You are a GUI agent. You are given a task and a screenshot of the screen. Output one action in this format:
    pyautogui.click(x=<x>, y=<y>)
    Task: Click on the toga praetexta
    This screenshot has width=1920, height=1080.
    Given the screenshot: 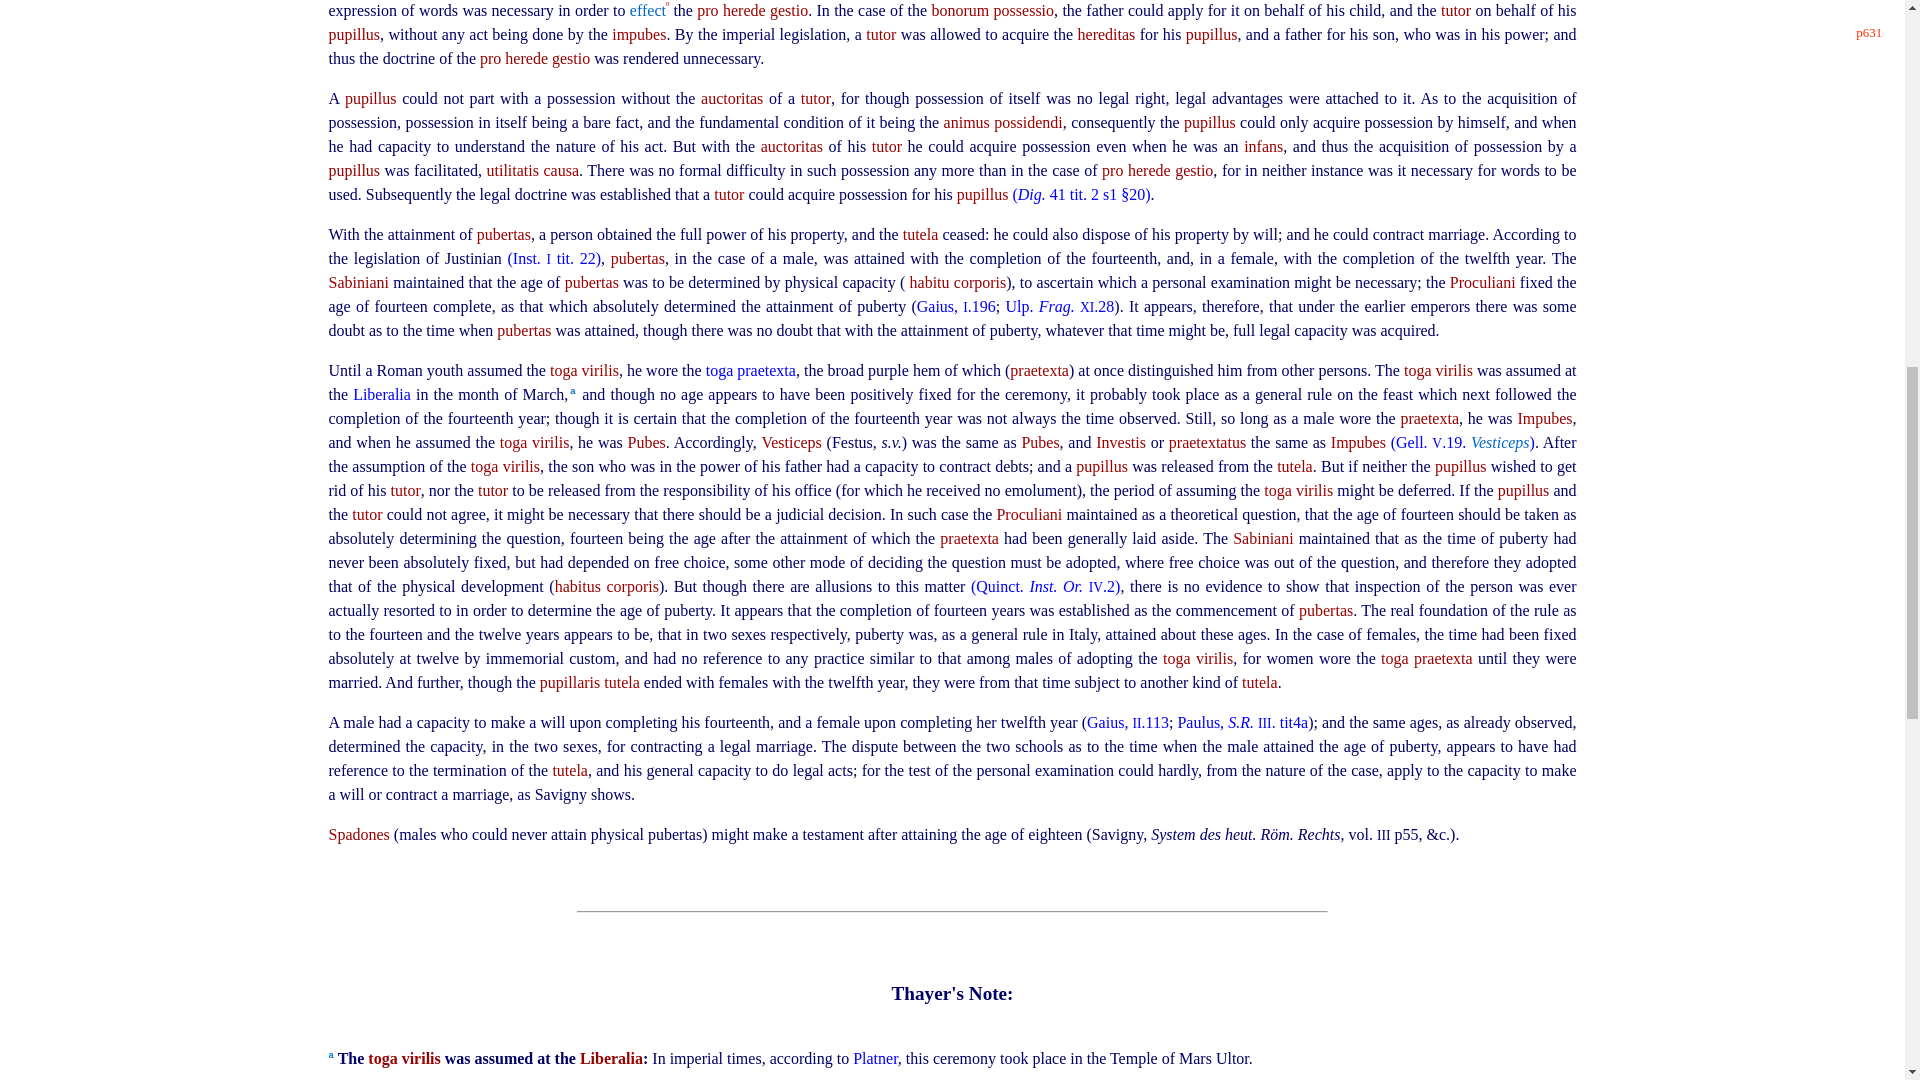 What is the action you would take?
    pyautogui.click(x=751, y=370)
    